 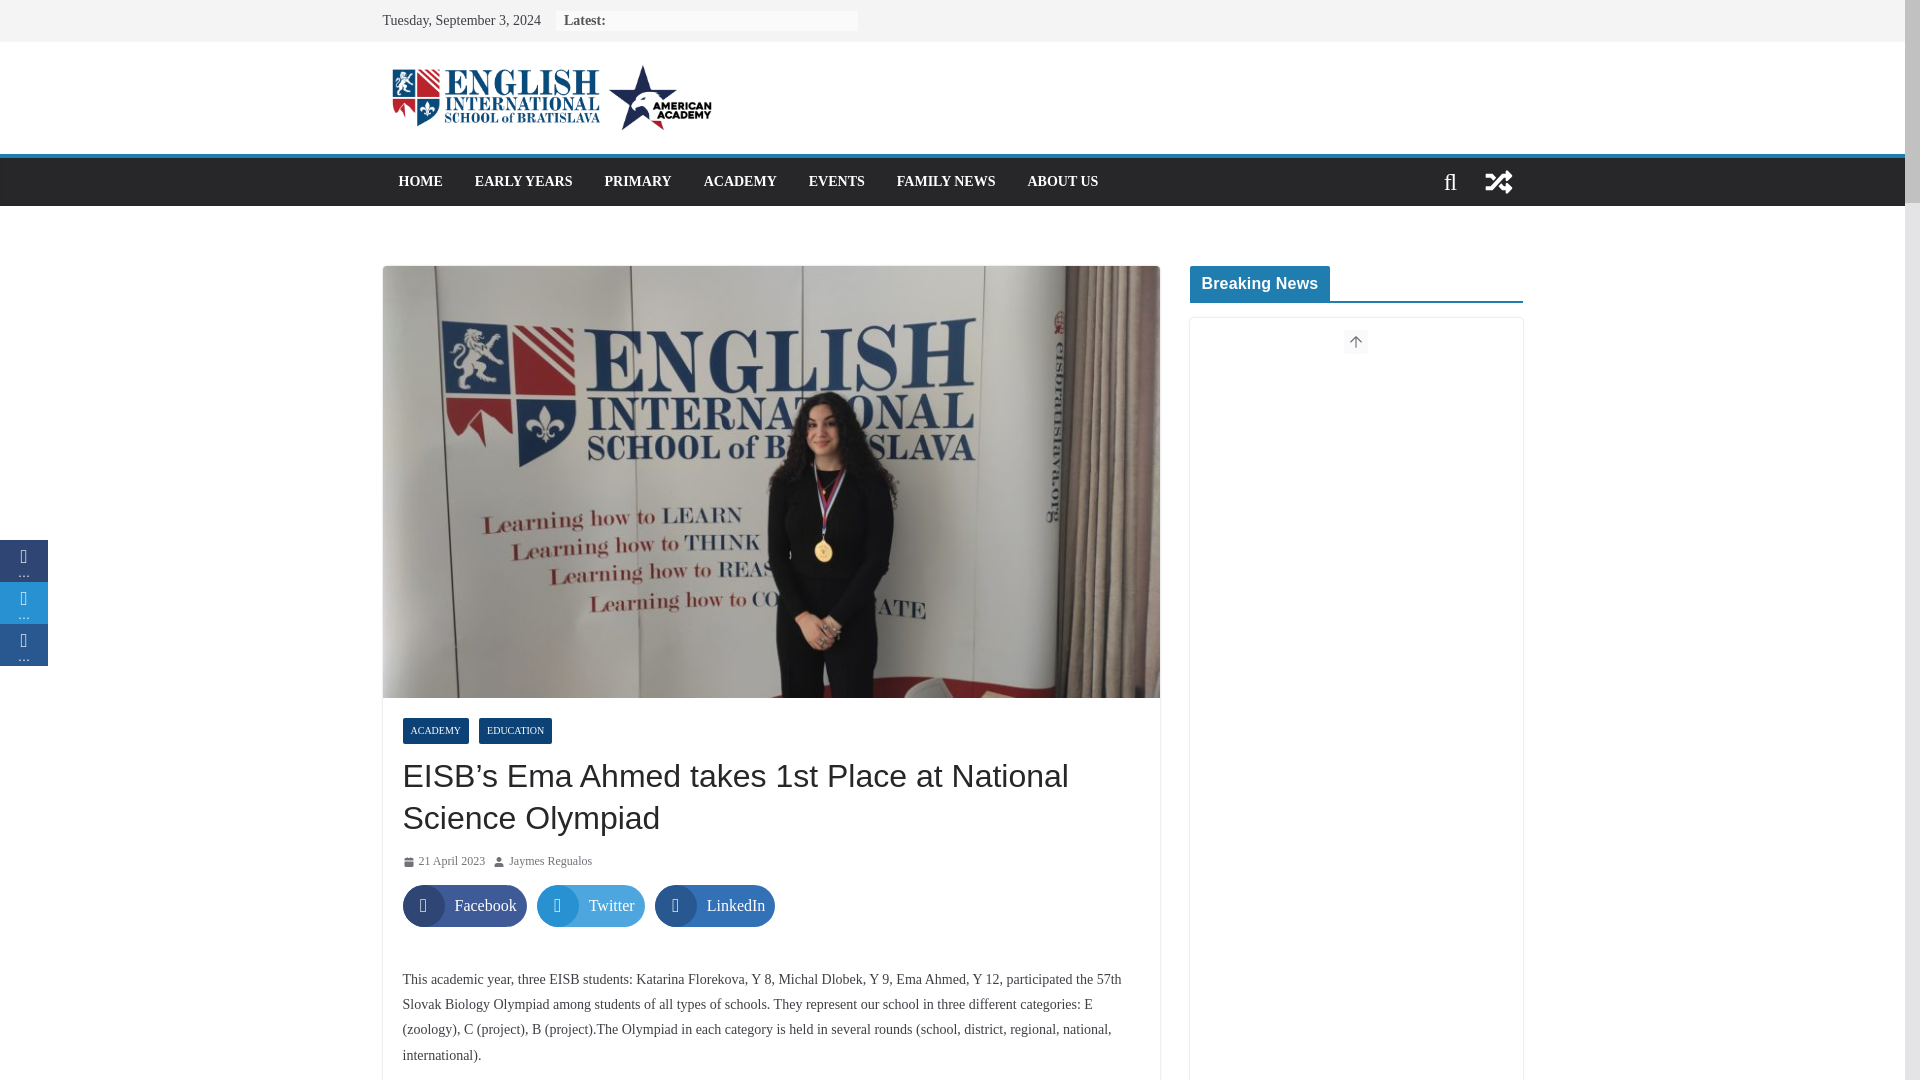 What do you see at coordinates (443, 862) in the screenshot?
I see `21 April 2023` at bounding box center [443, 862].